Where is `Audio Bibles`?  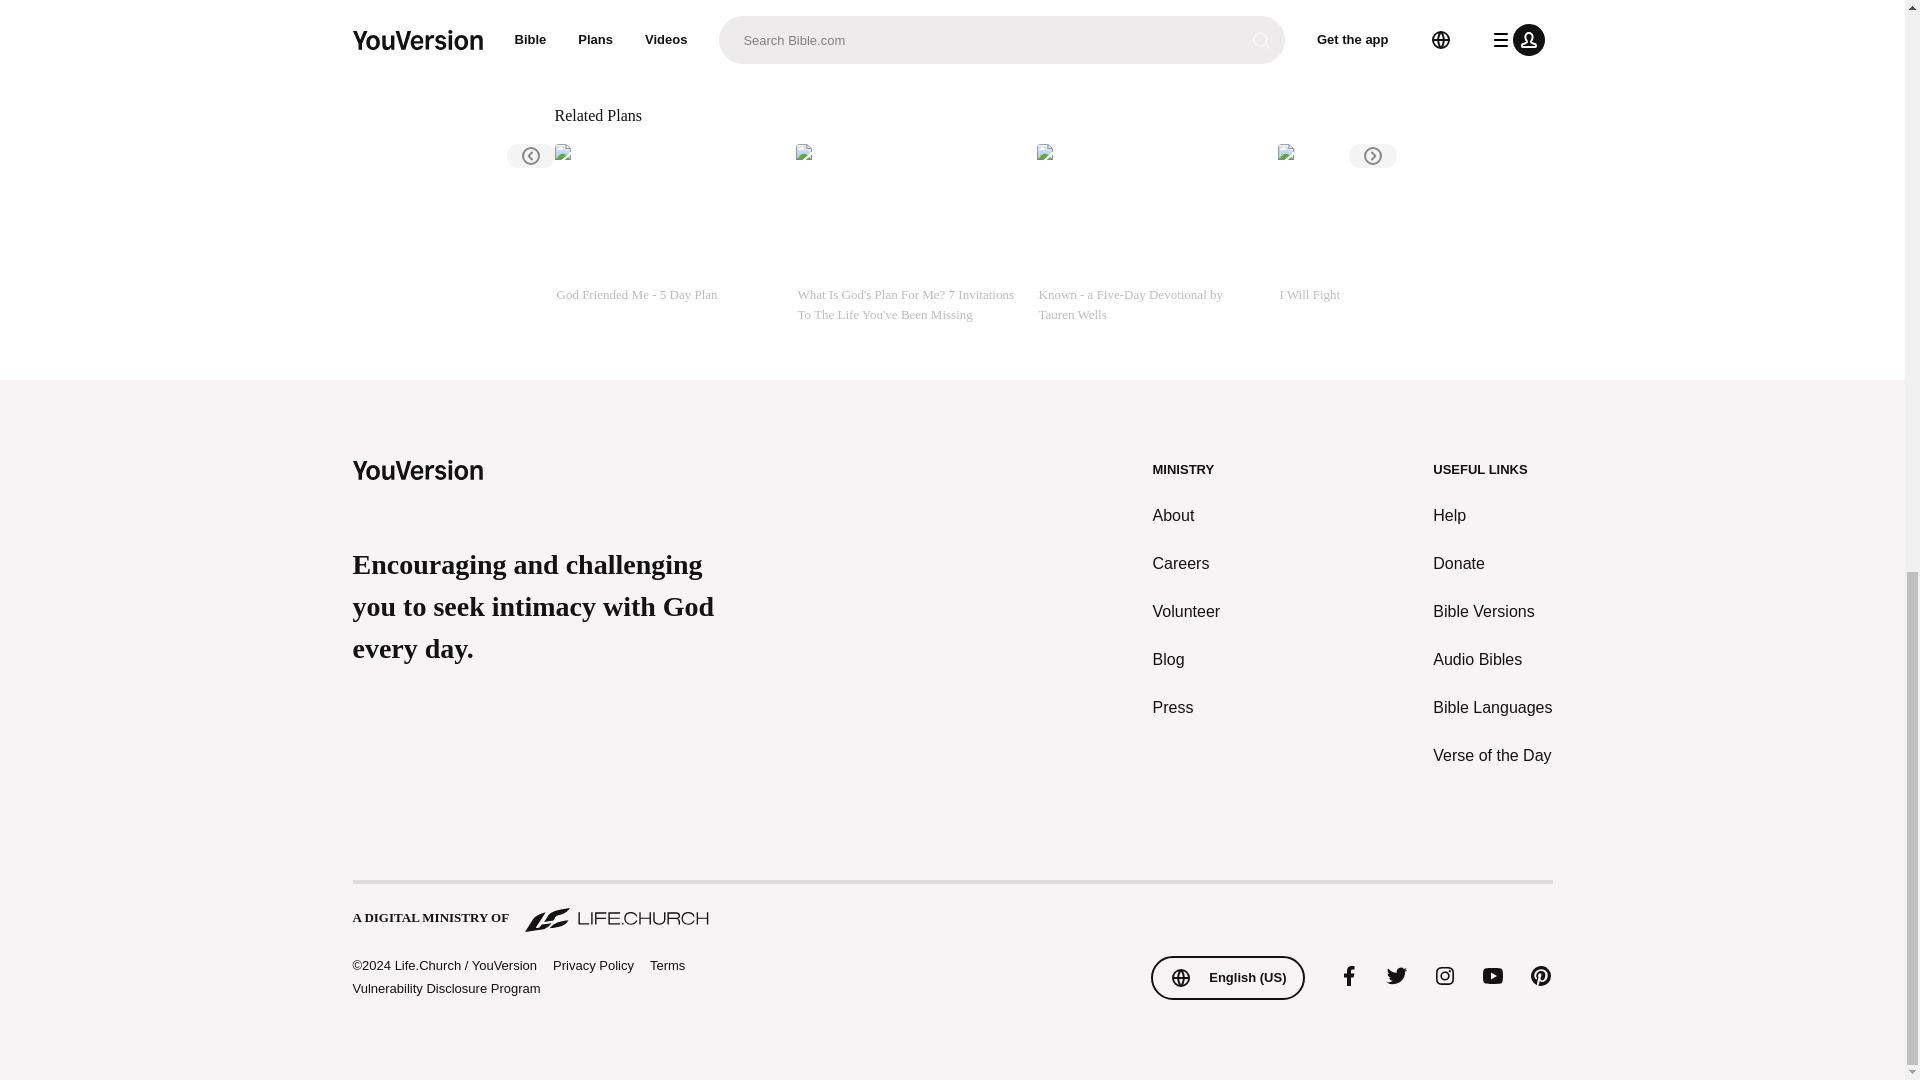 Audio Bibles is located at coordinates (1492, 660).